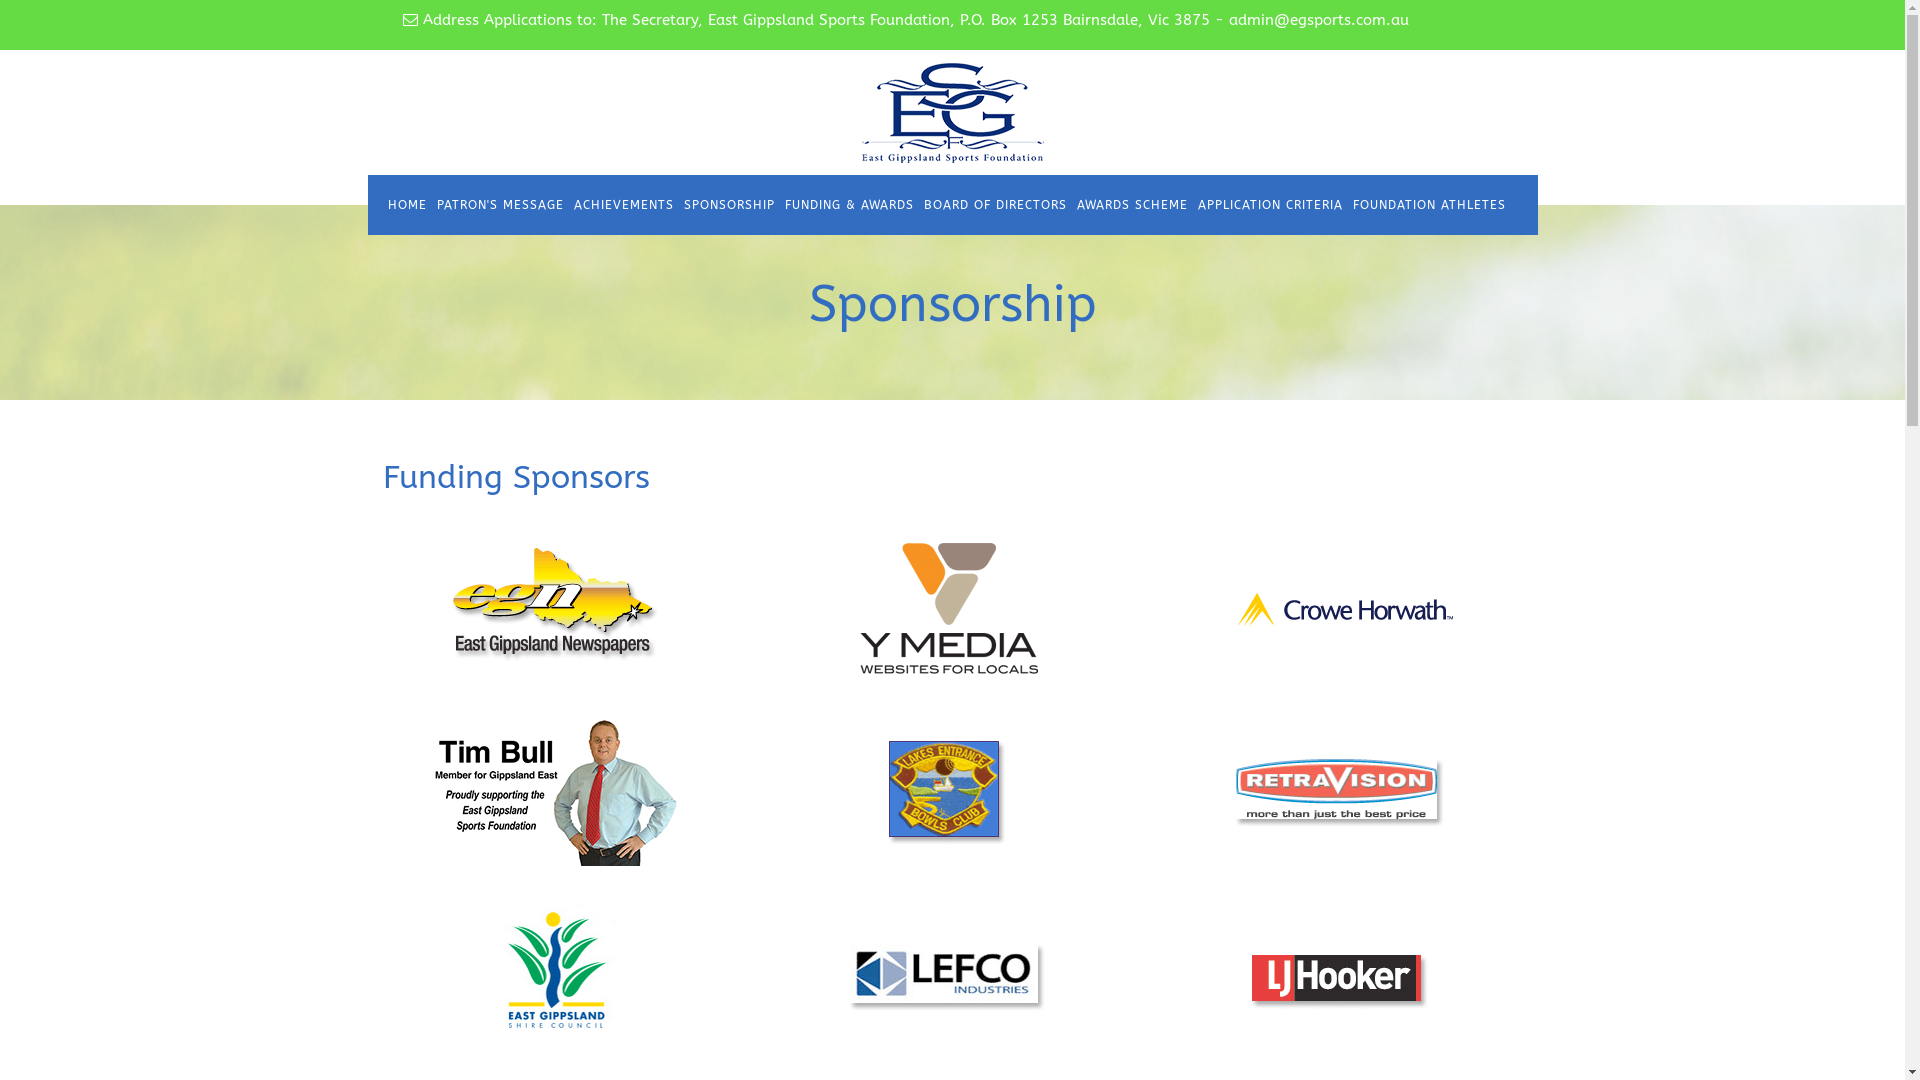 This screenshot has width=1920, height=1080. I want to click on HOME, so click(406, 205).